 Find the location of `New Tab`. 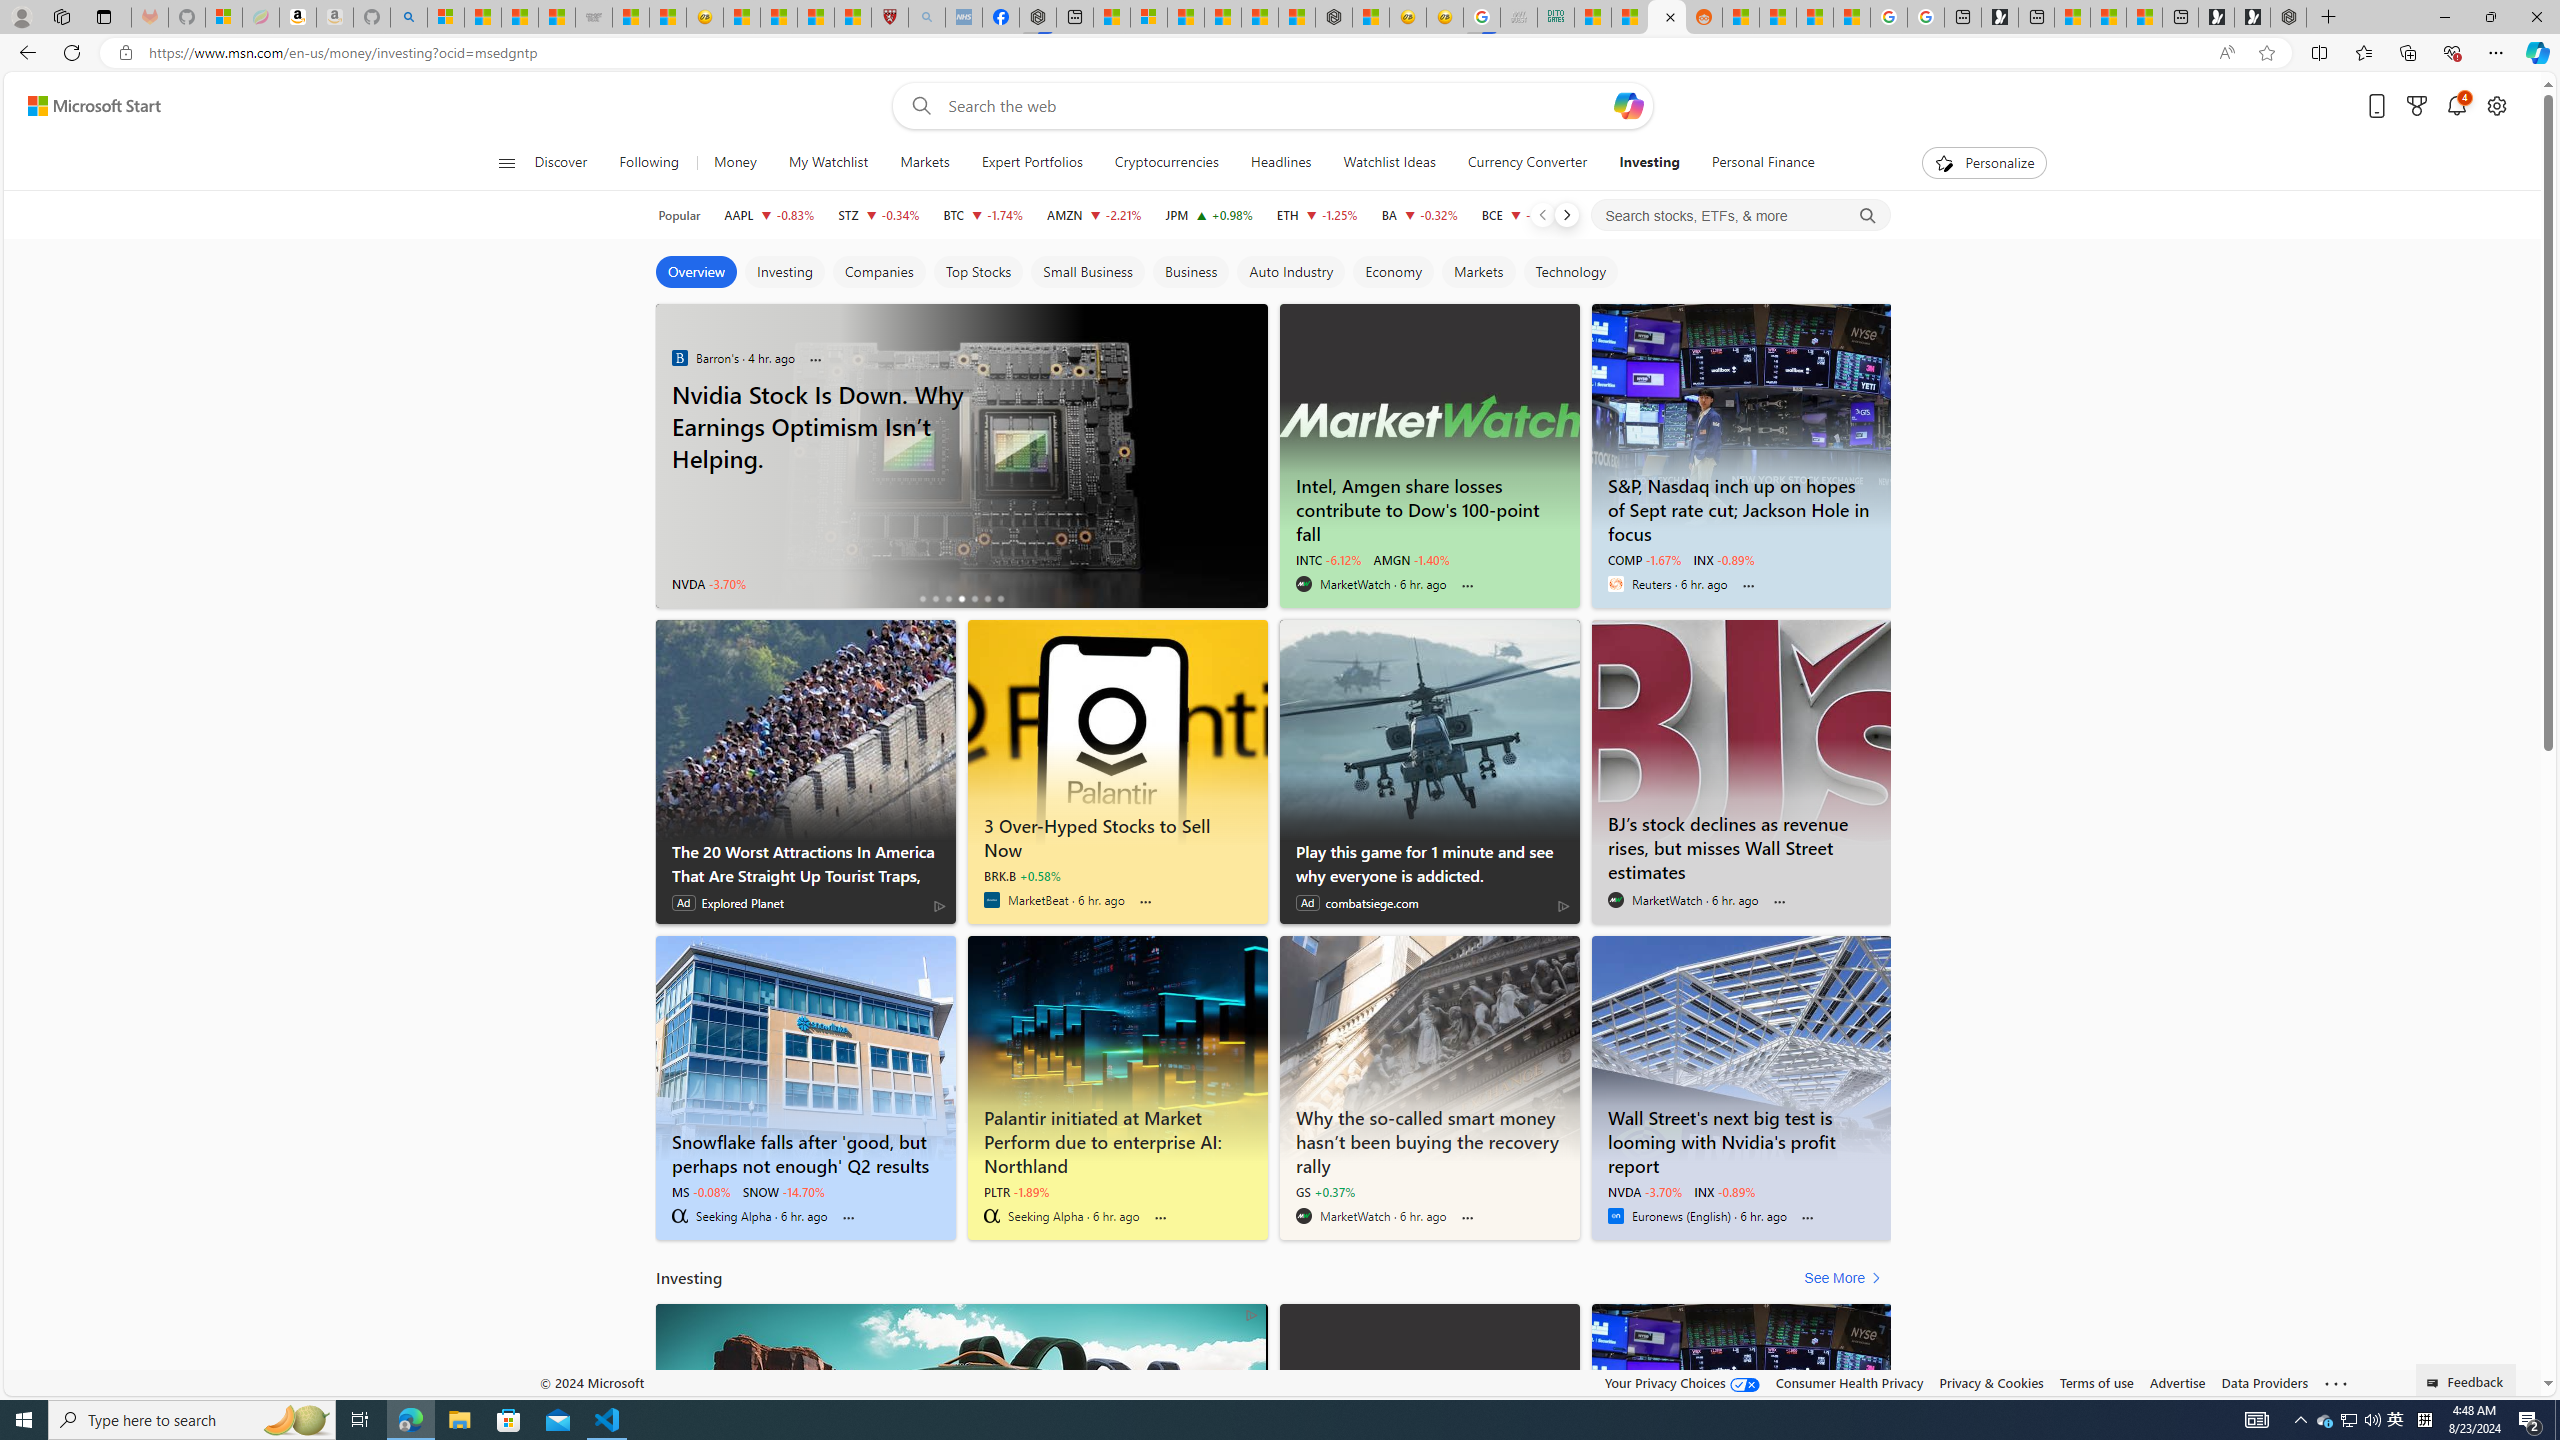

New Tab is located at coordinates (2328, 17).